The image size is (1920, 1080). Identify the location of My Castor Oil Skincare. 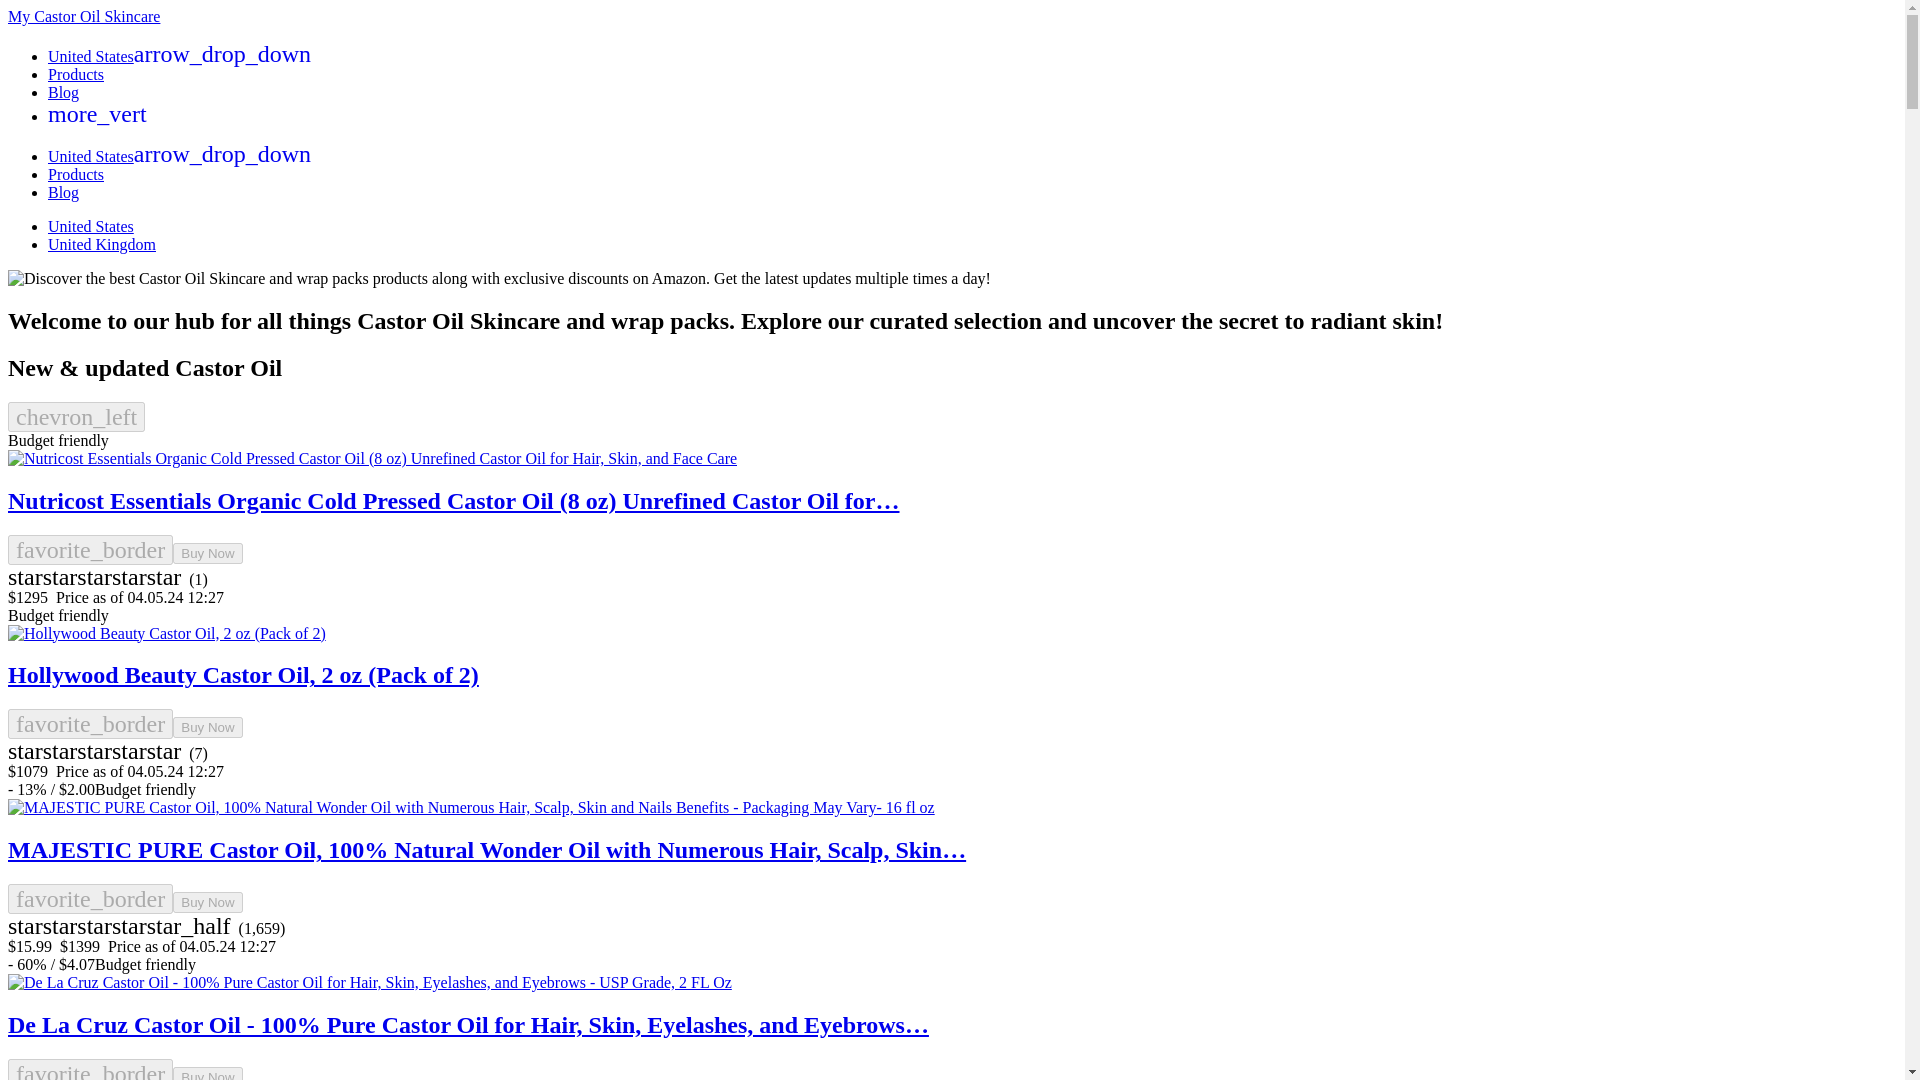
(83, 16).